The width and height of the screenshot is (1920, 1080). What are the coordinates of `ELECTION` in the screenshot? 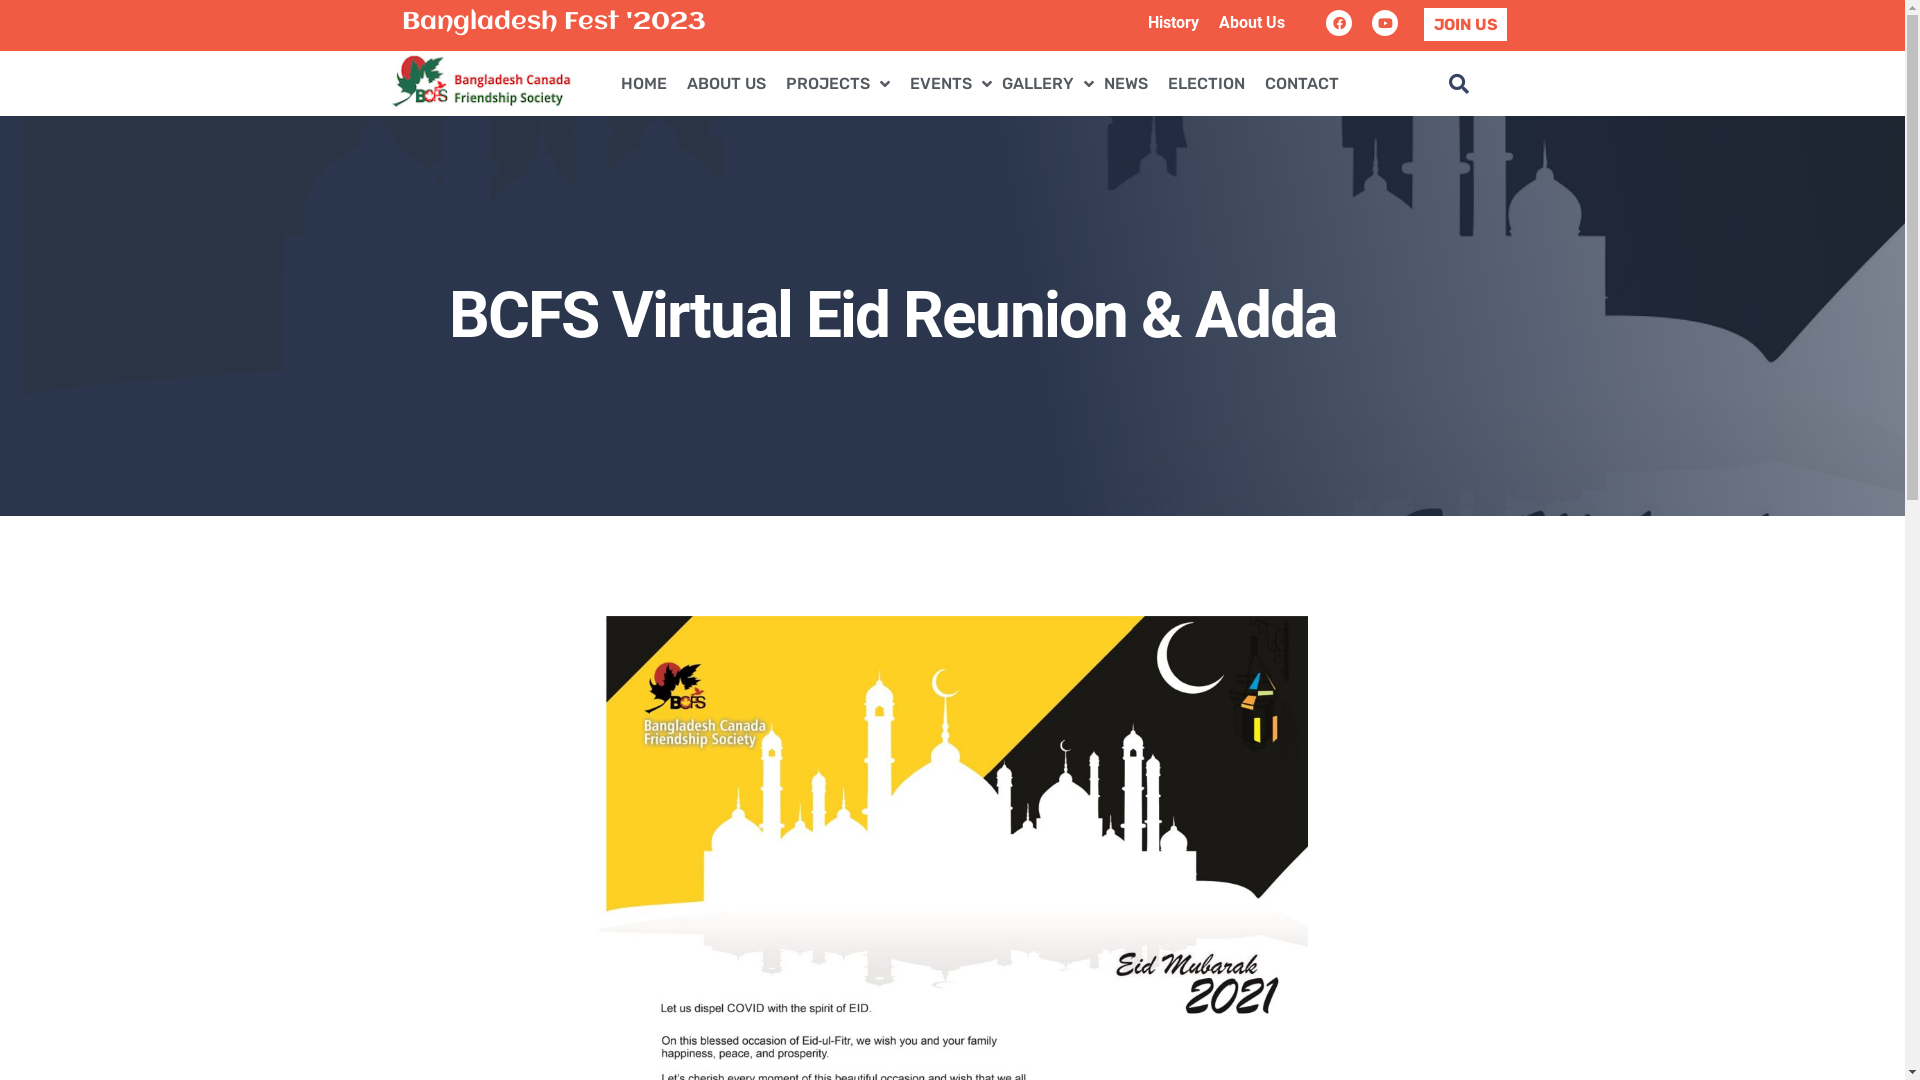 It's located at (1206, 83).